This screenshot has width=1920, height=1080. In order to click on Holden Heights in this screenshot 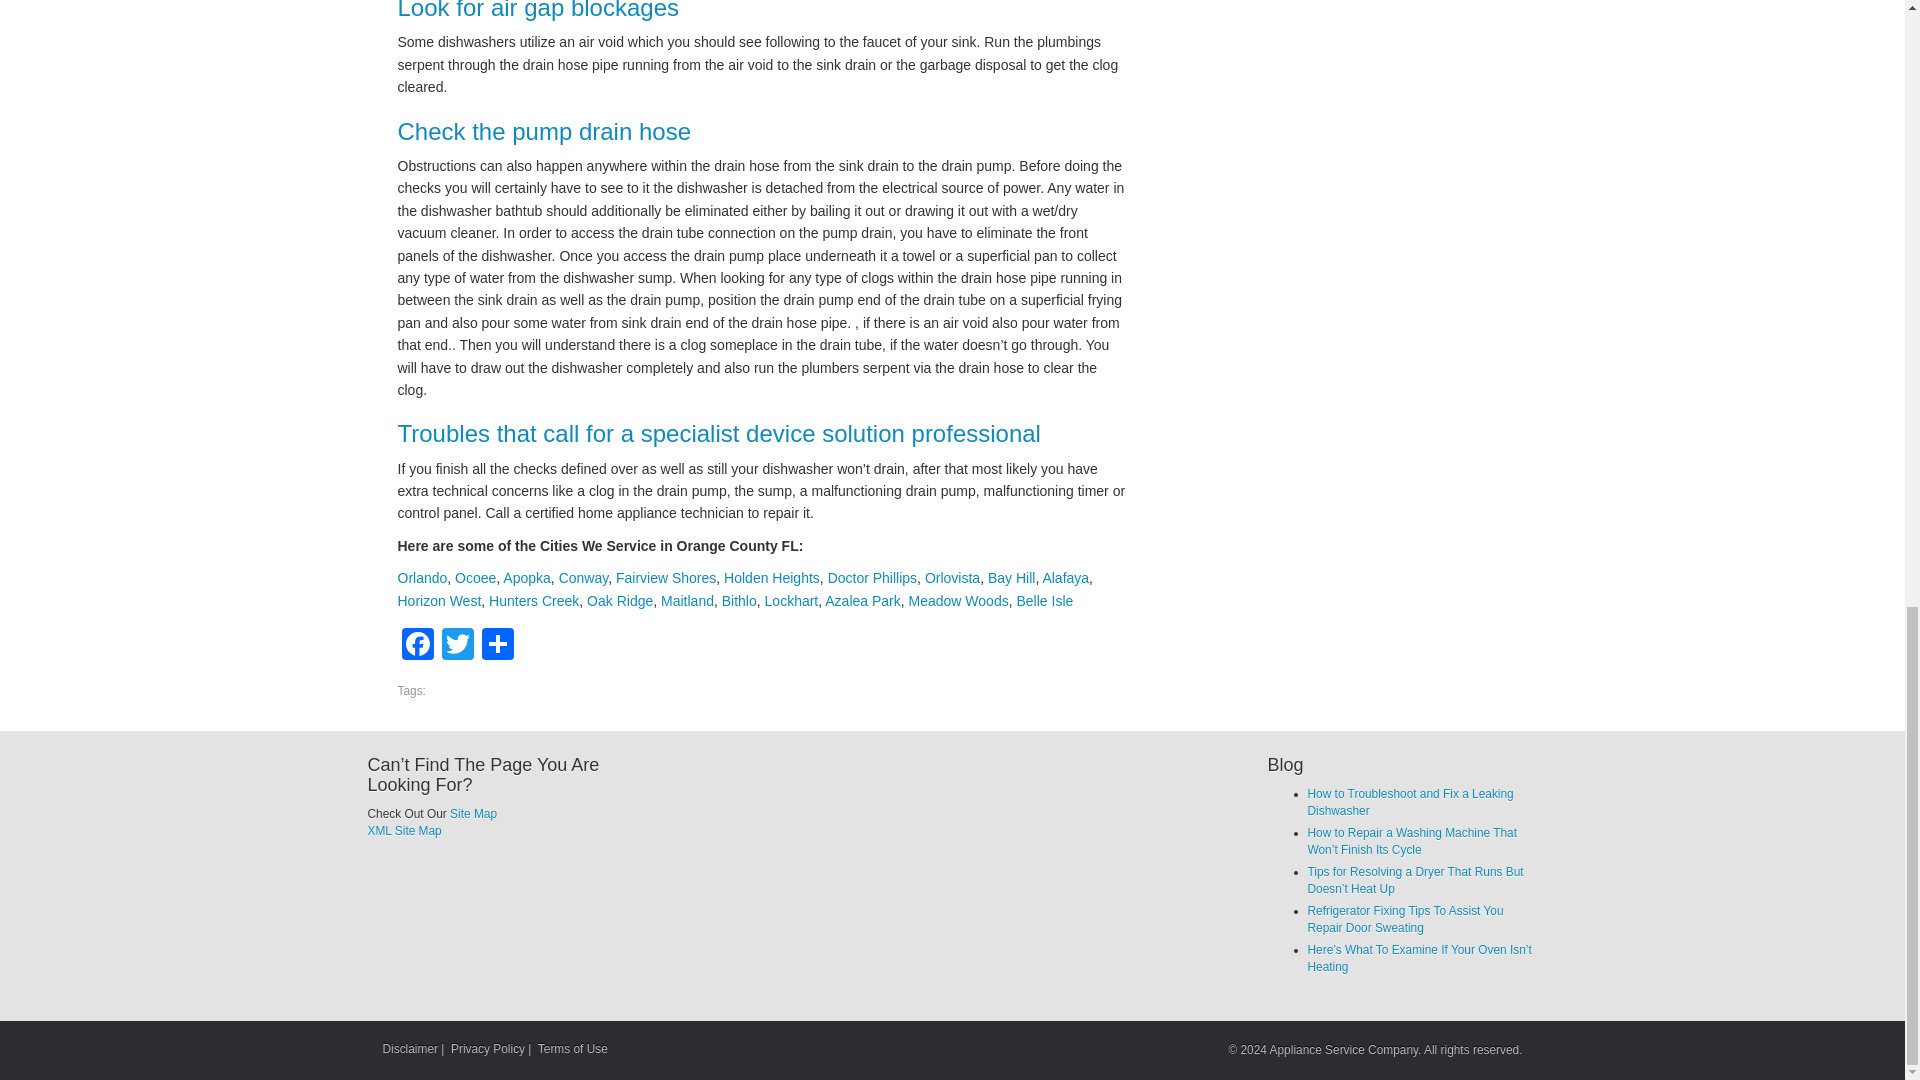, I will do `click(771, 578)`.